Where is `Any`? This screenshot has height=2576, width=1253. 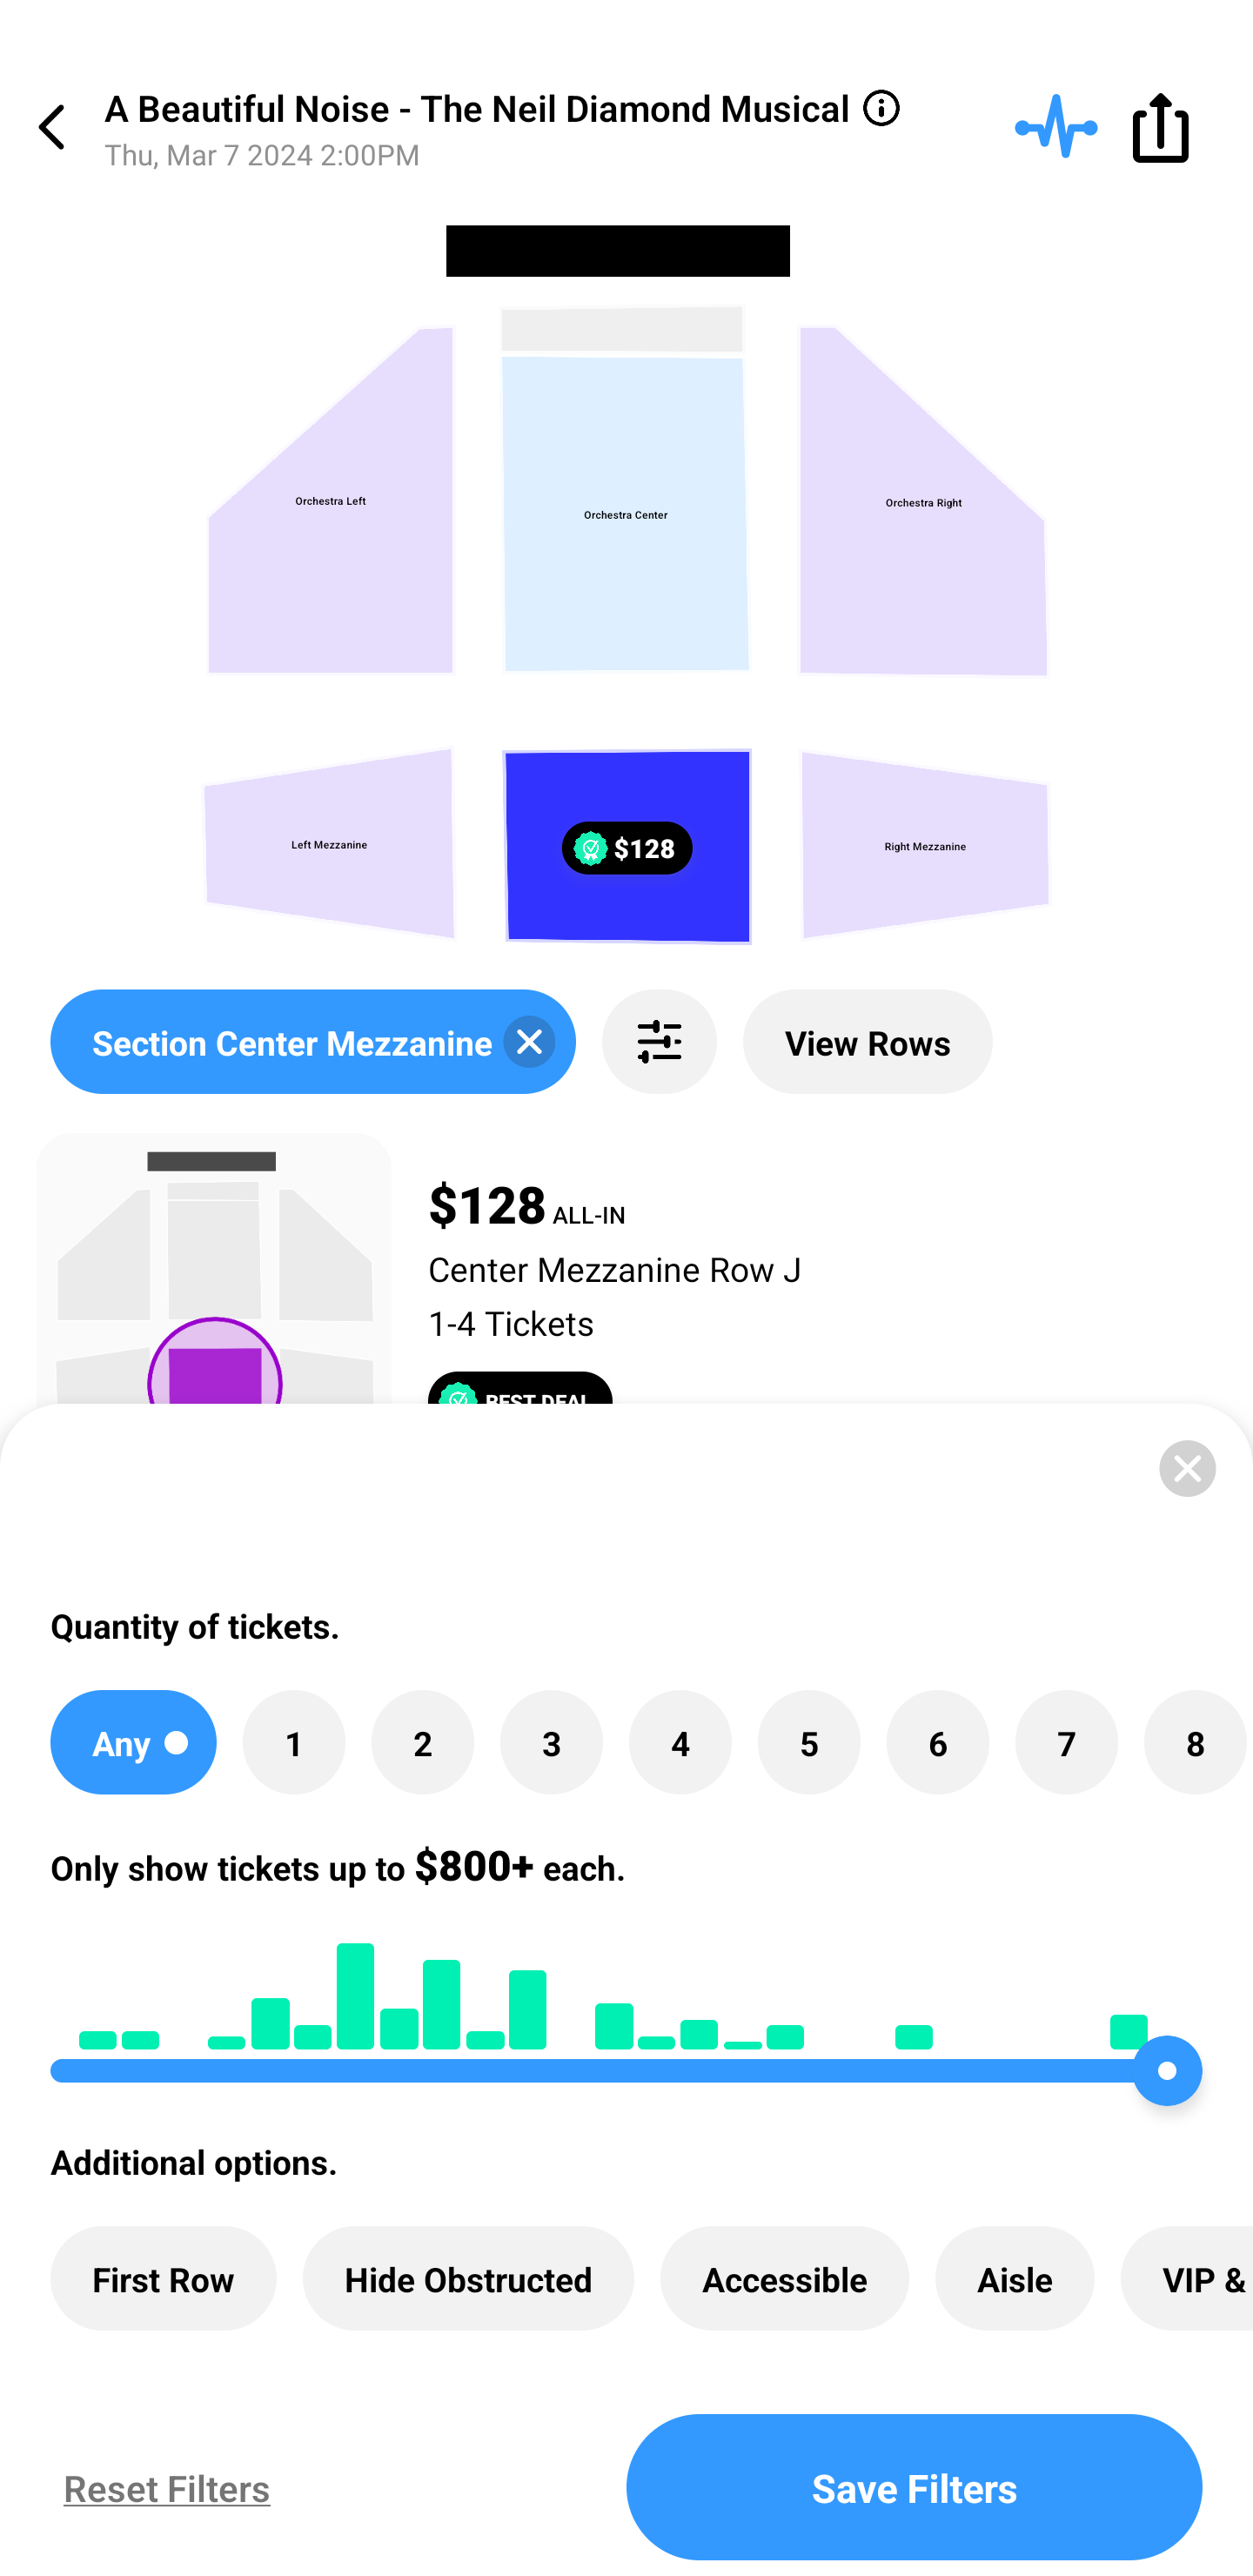
Any is located at coordinates (133, 1742).